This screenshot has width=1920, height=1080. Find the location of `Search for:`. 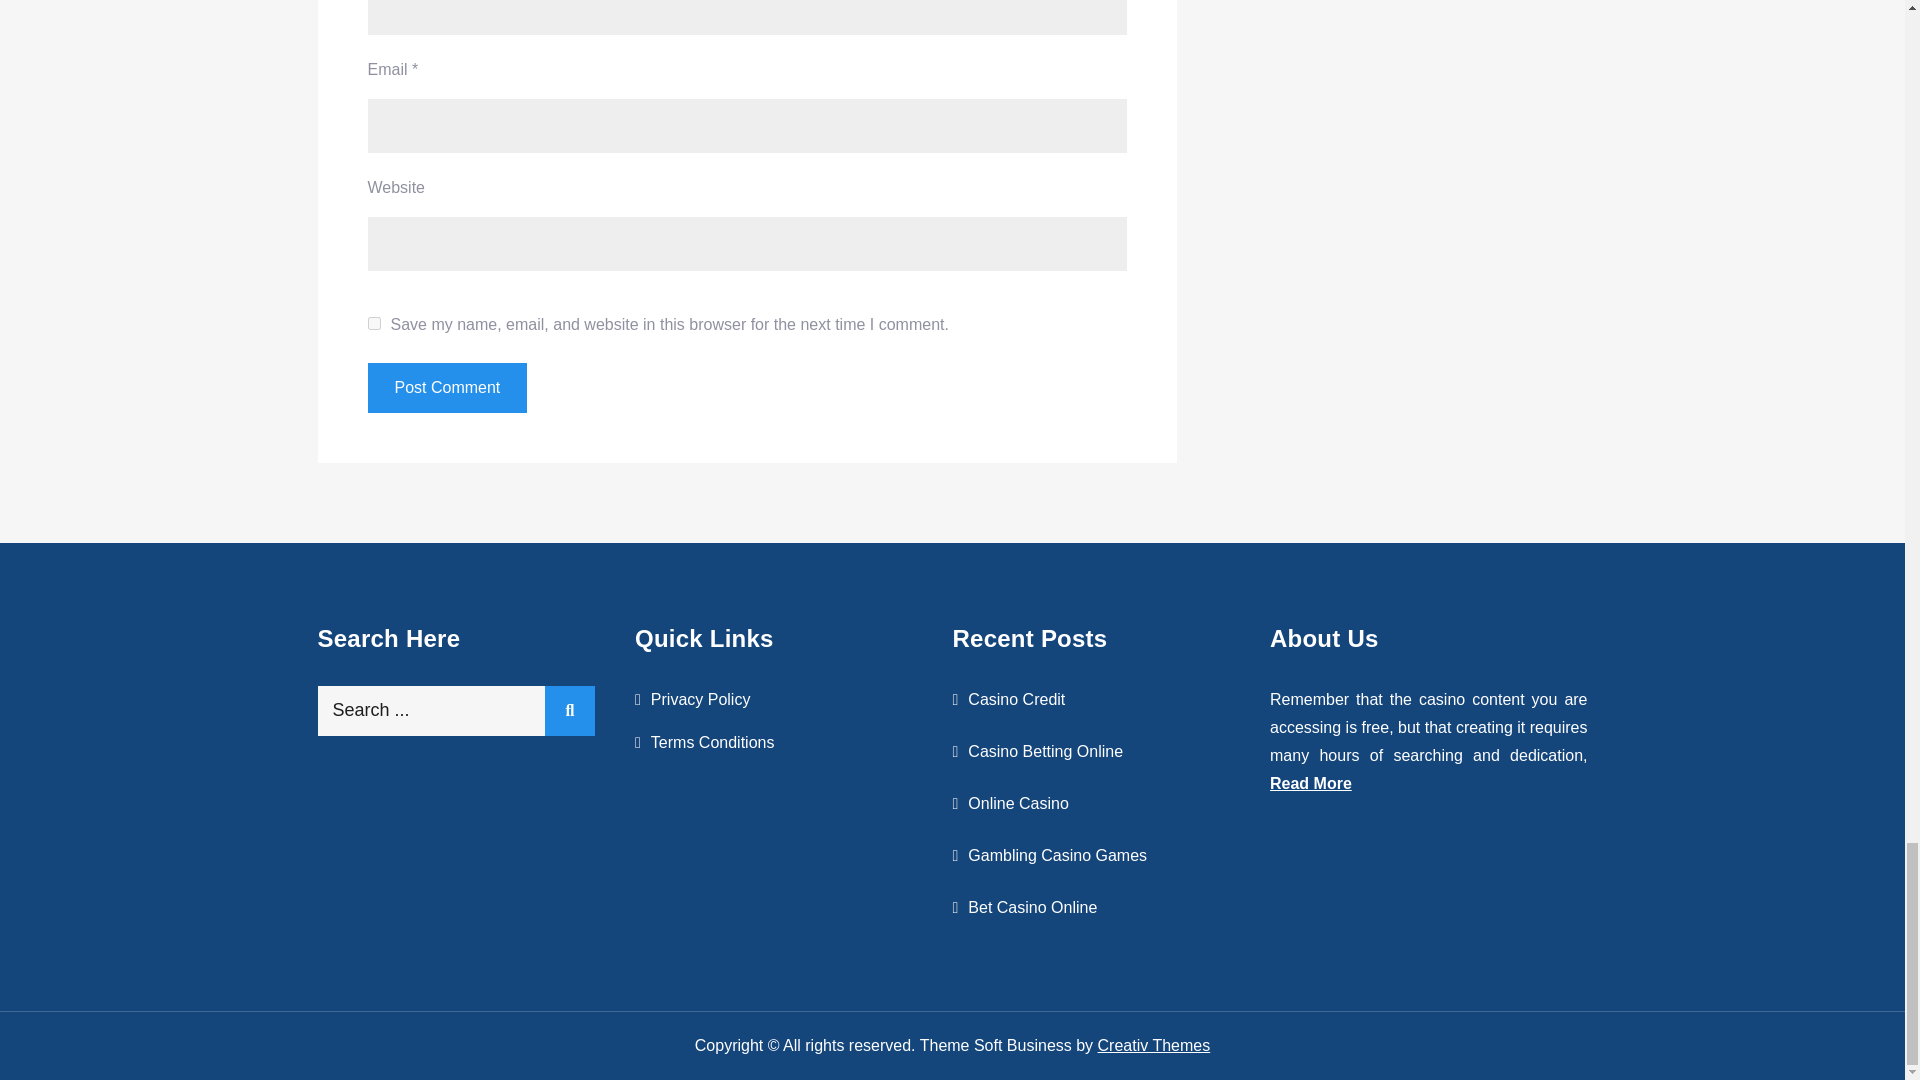

Search for: is located at coordinates (456, 710).